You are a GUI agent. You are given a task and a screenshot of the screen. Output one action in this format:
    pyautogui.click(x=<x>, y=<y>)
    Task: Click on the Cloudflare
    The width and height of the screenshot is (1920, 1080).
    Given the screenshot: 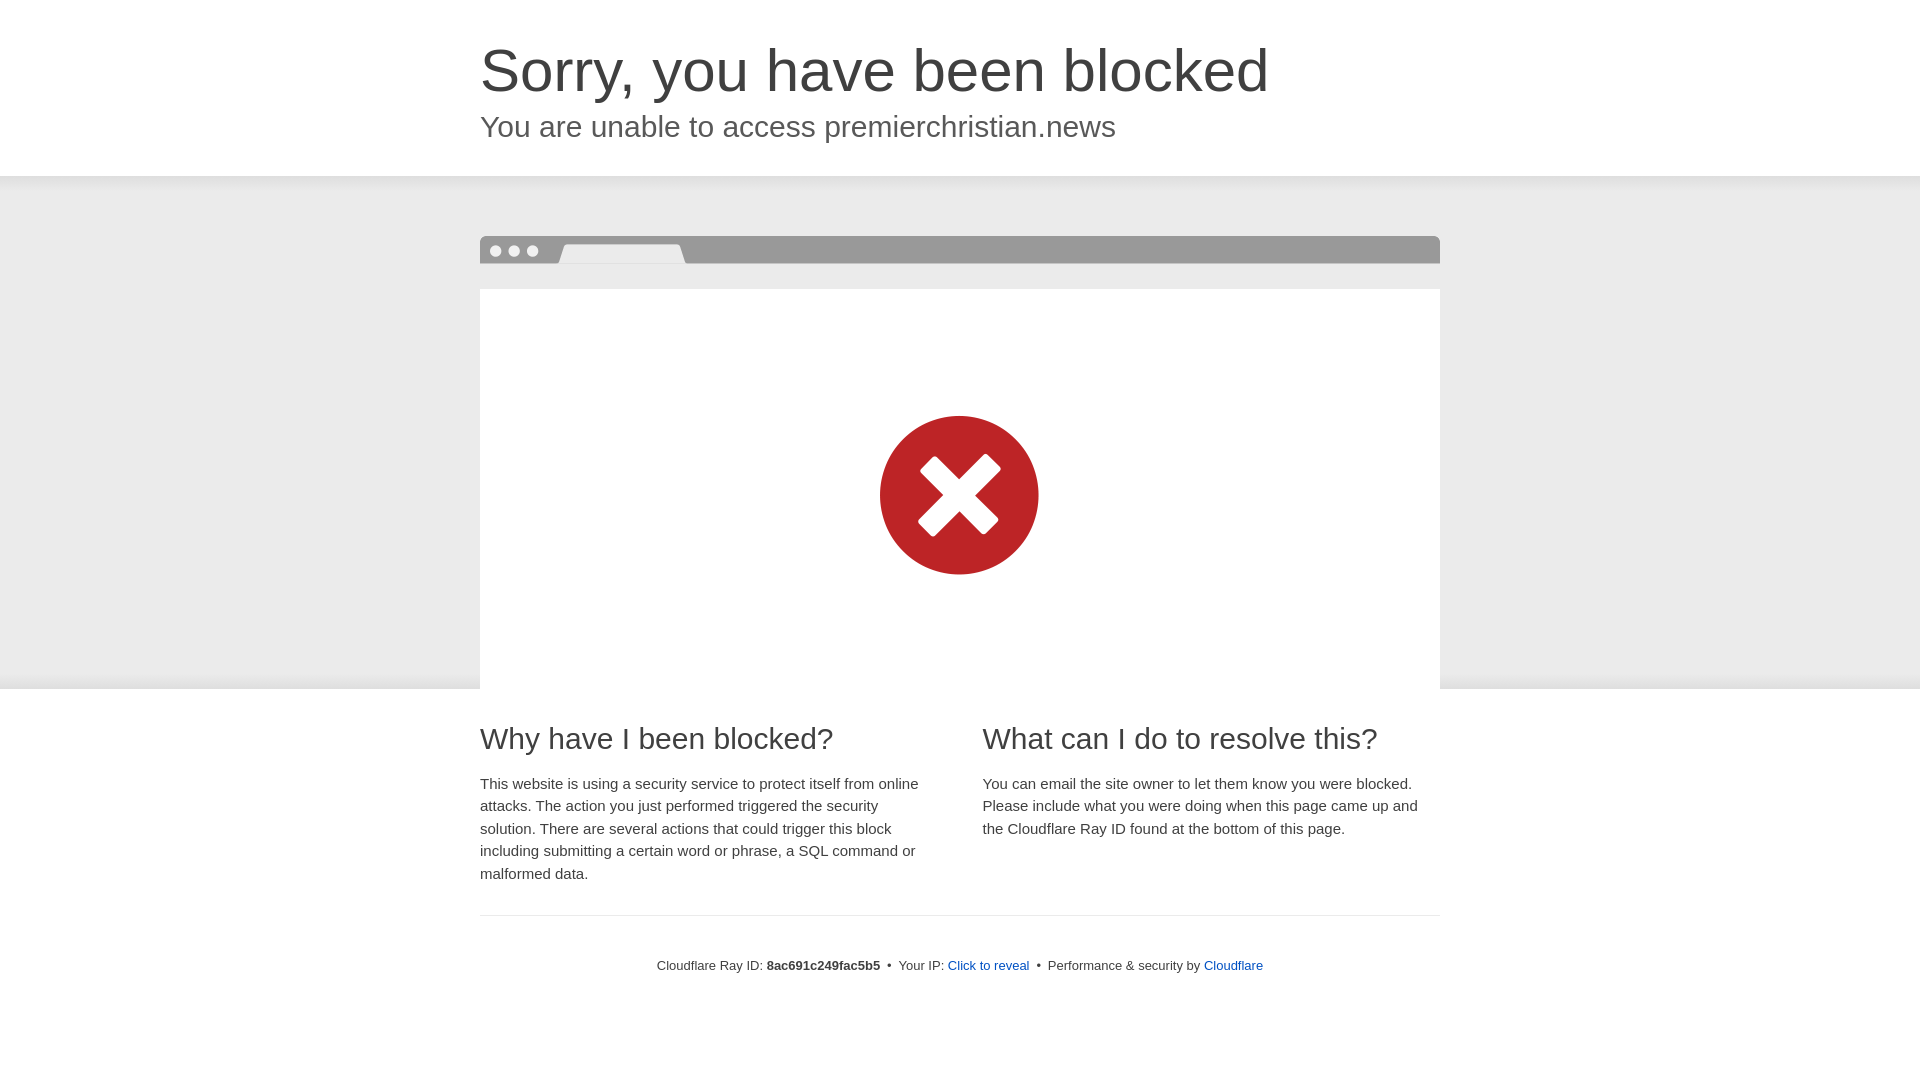 What is the action you would take?
    pyautogui.click(x=1233, y=965)
    